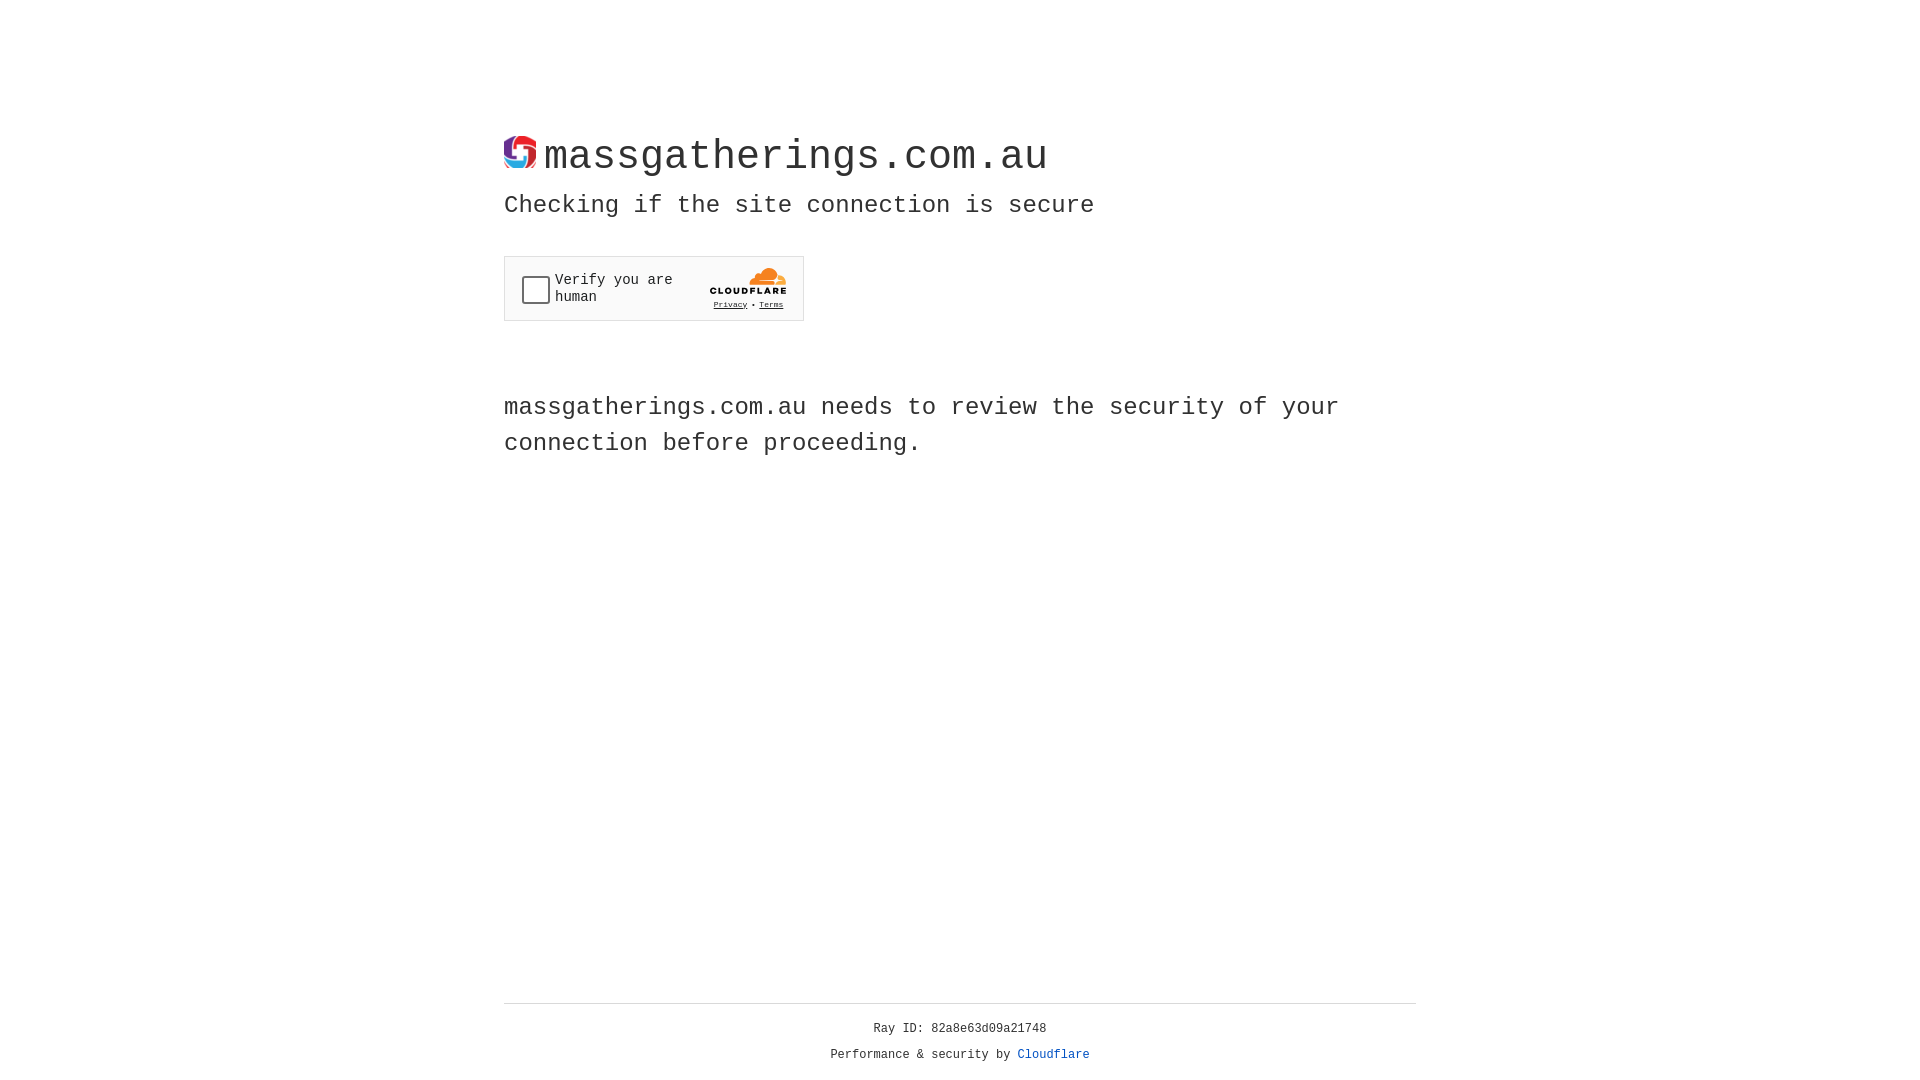 Image resolution: width=1920 pixels, height=1080 pixels. Describe the element at coordinates (654, 288) in the screenshot. I see `Widget containing a Cloudflare security challenge` at that location.